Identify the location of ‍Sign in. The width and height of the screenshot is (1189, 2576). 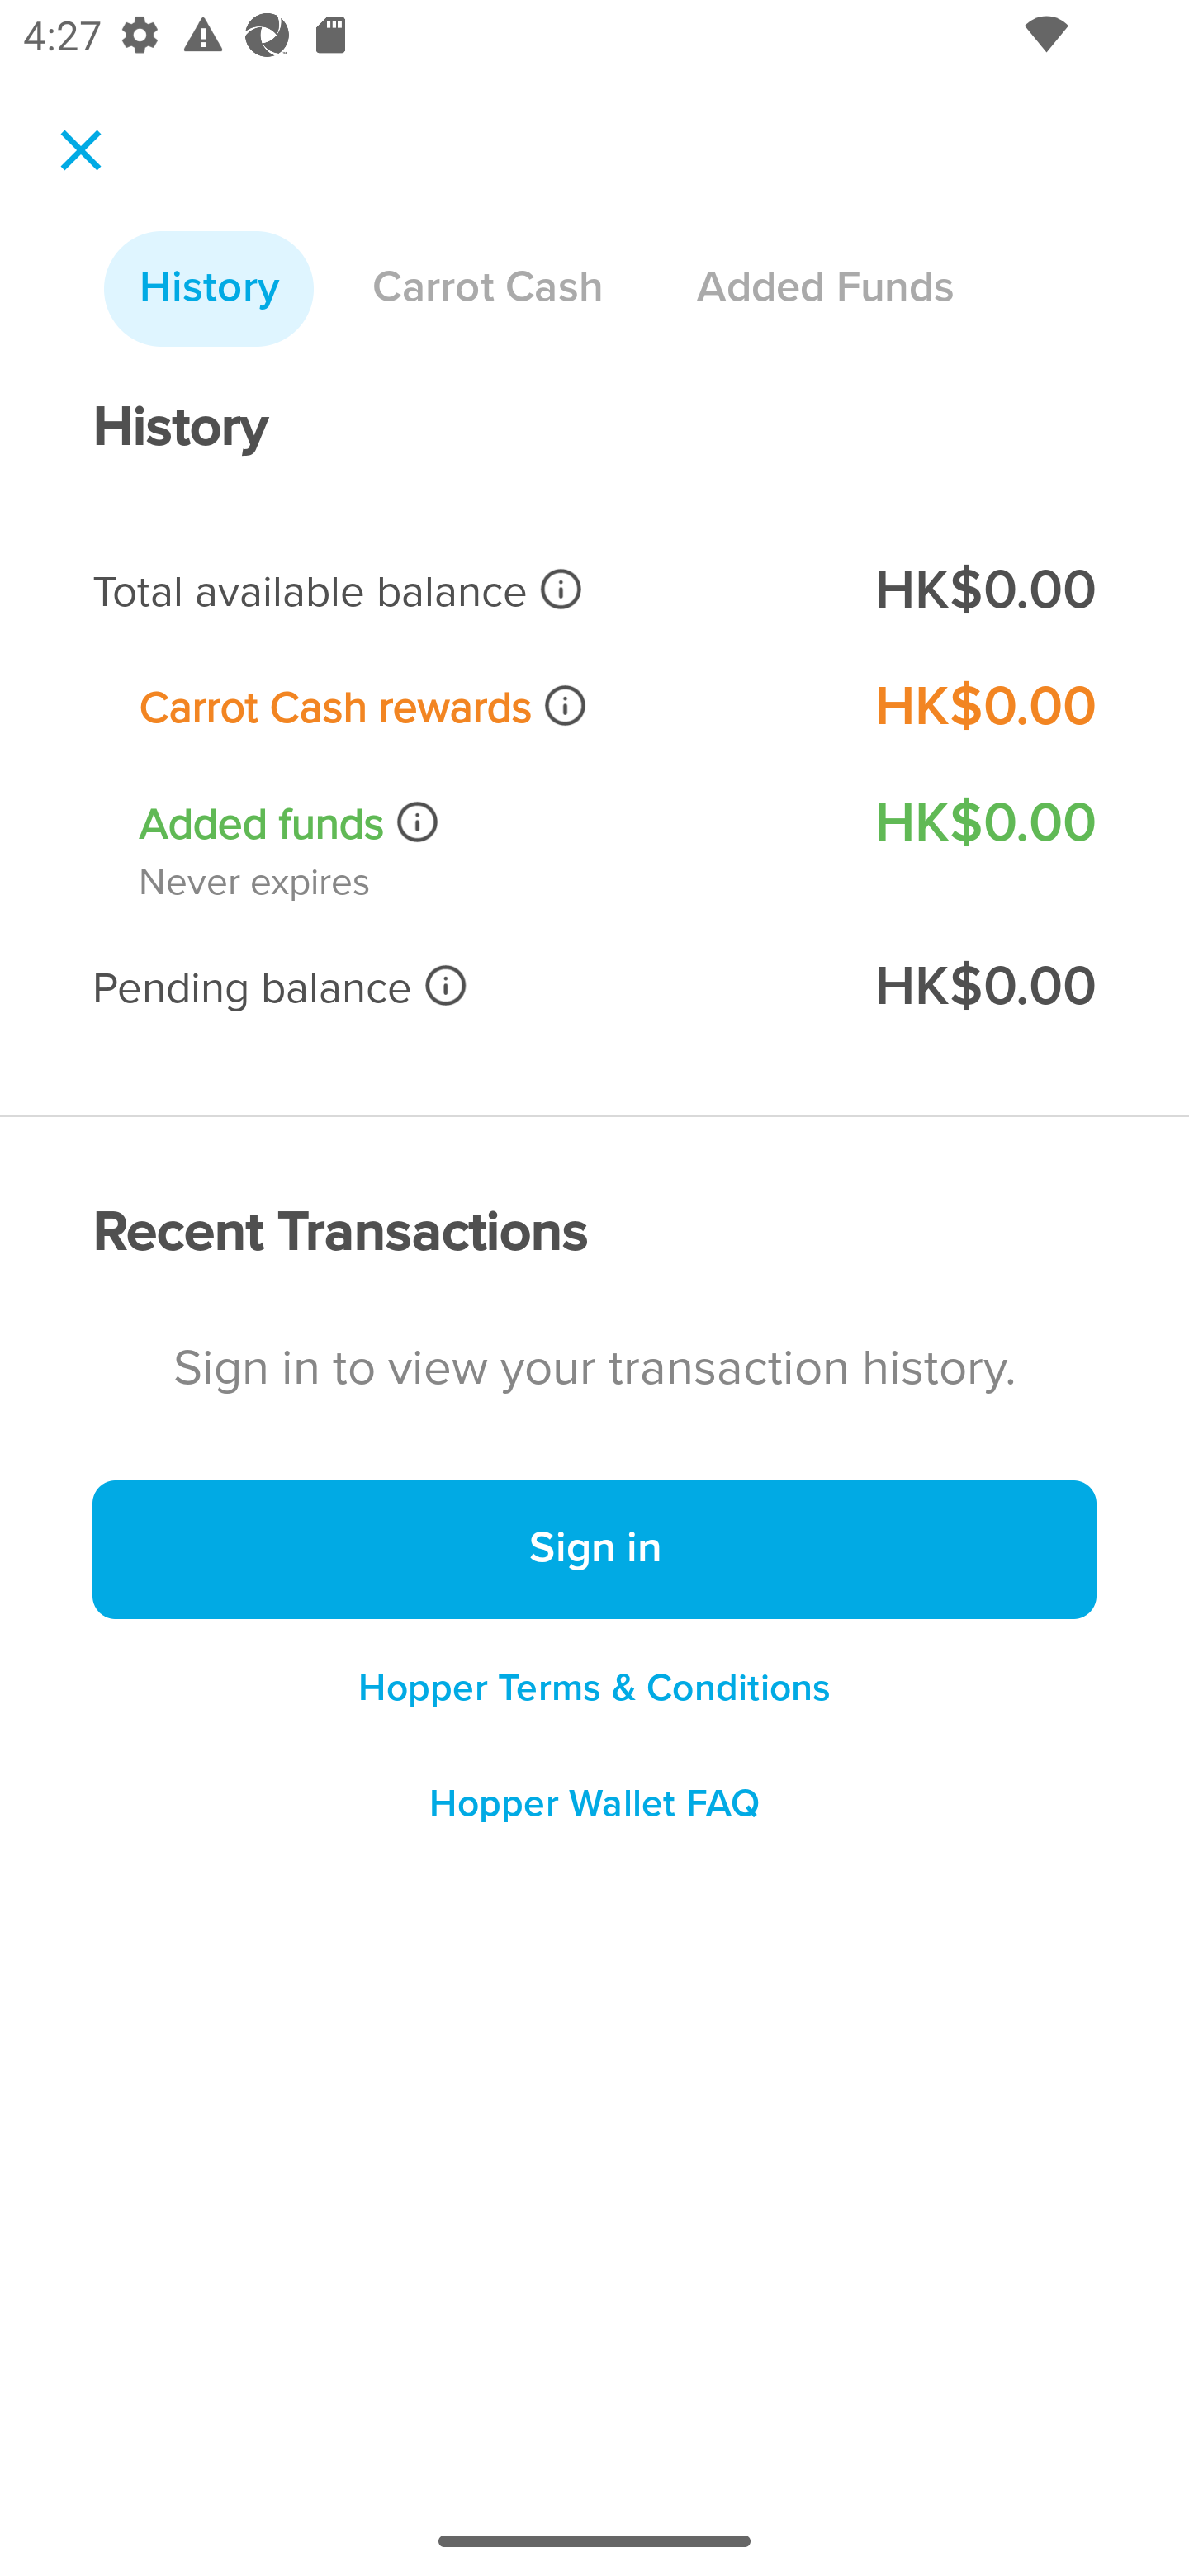
(594, 1551).